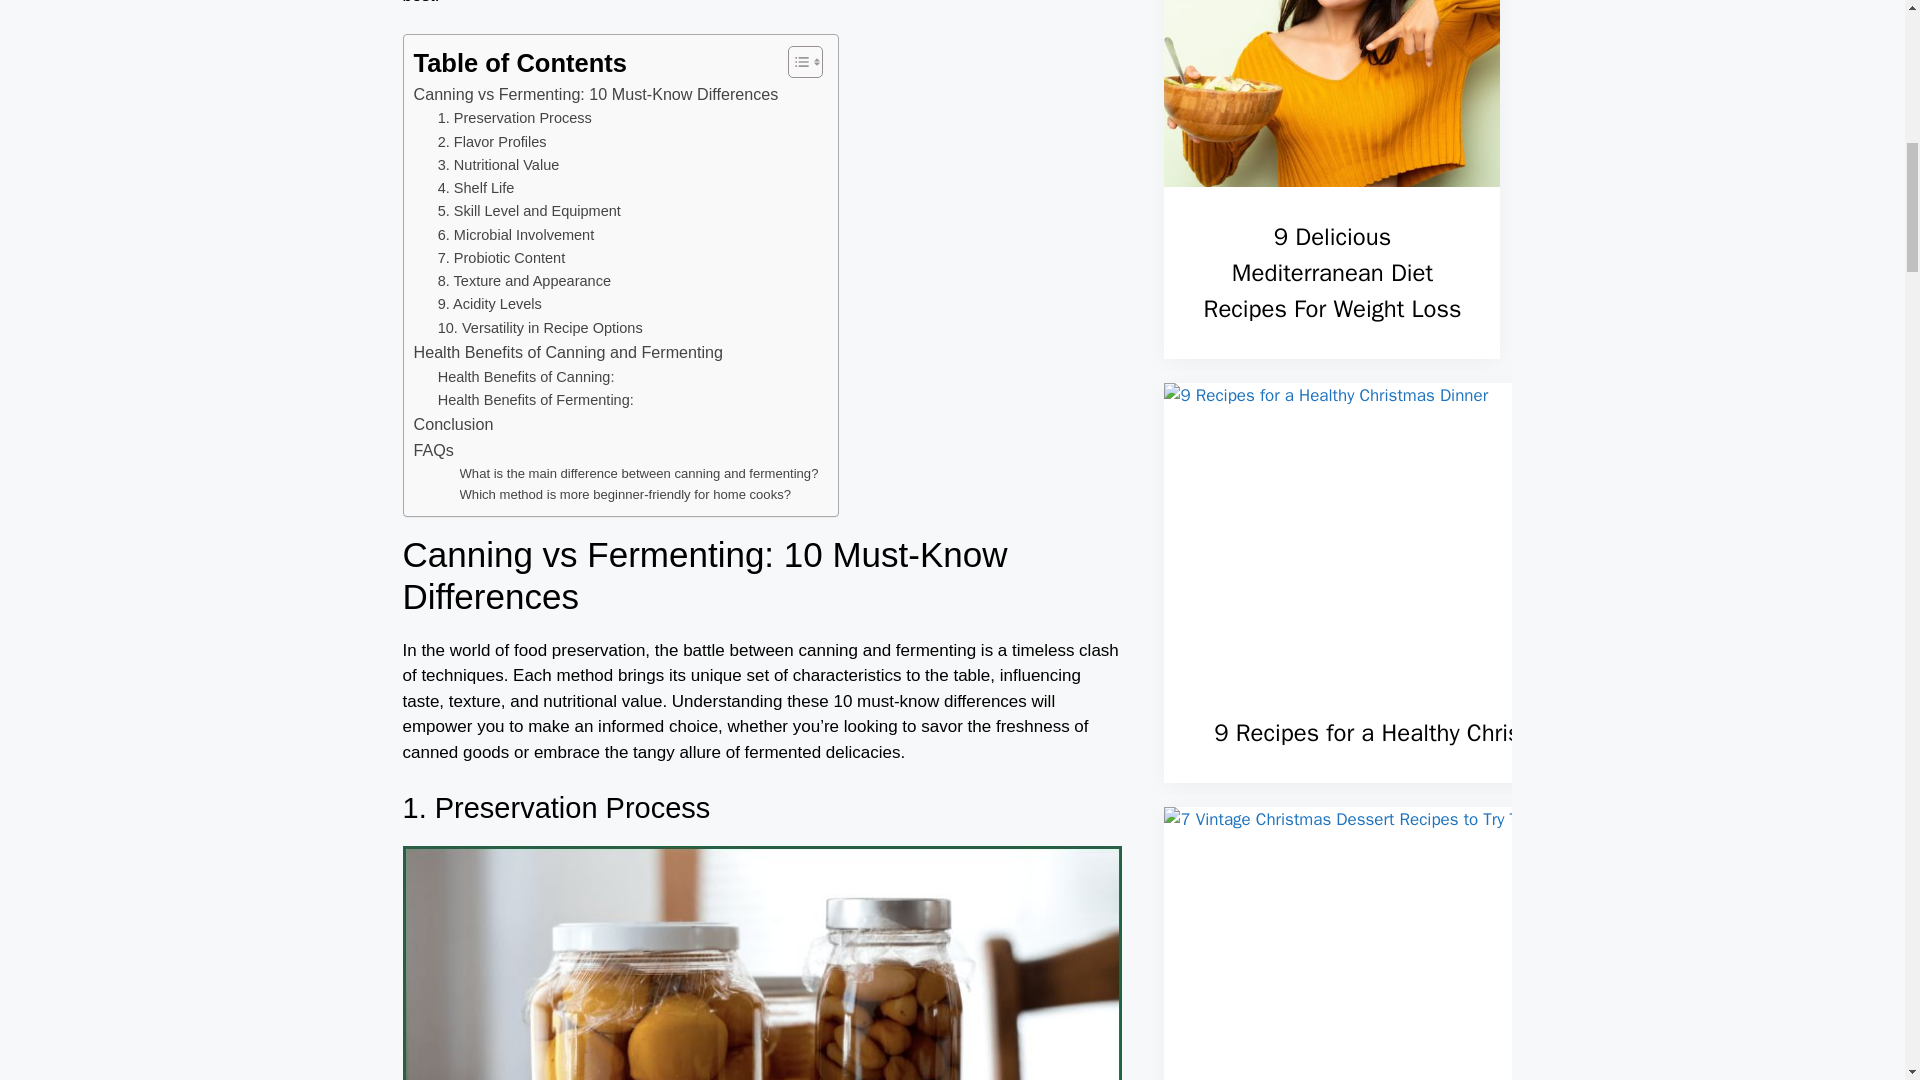  Describe the element at coordinates (596, 95) in the screenshot. I see `Canning vs Fermenting: 10 Must-Know Differences` at that location.